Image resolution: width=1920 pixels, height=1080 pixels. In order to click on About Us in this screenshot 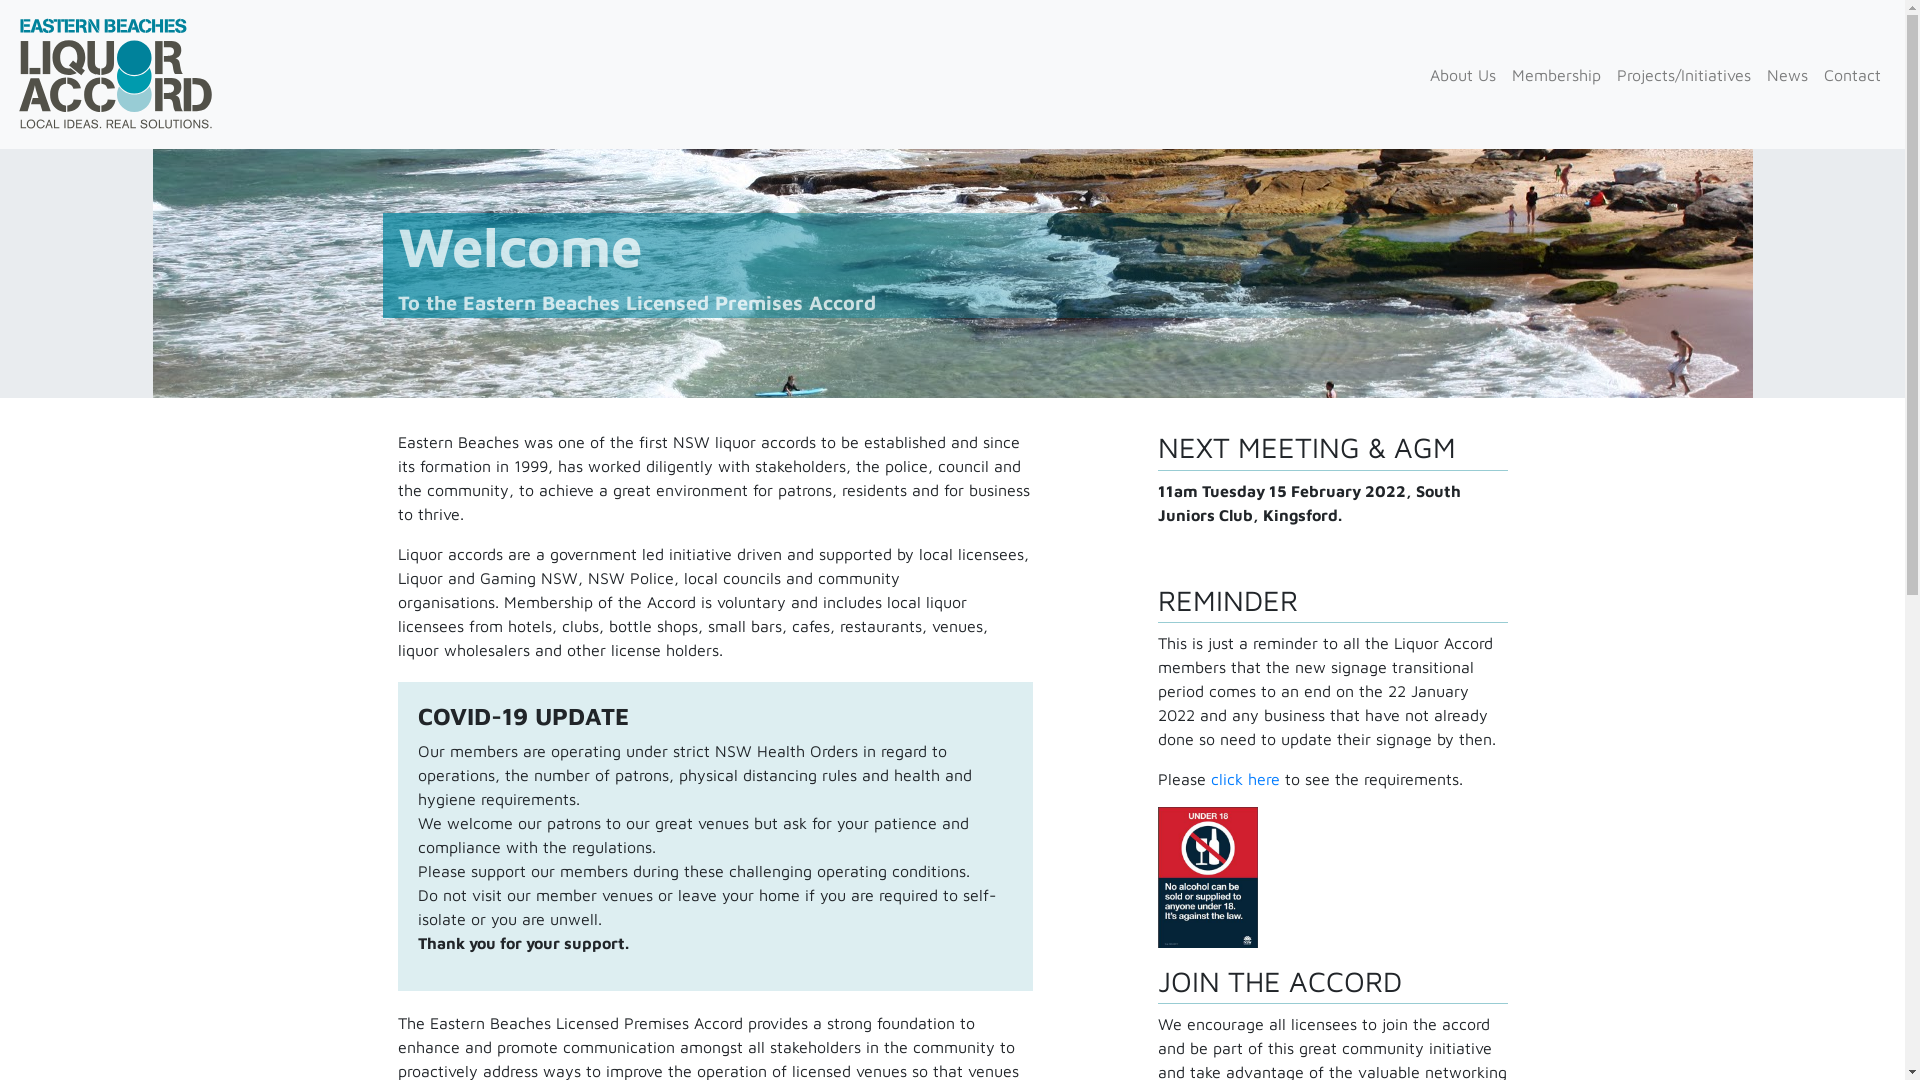, I will do `click(1463, 75)`.